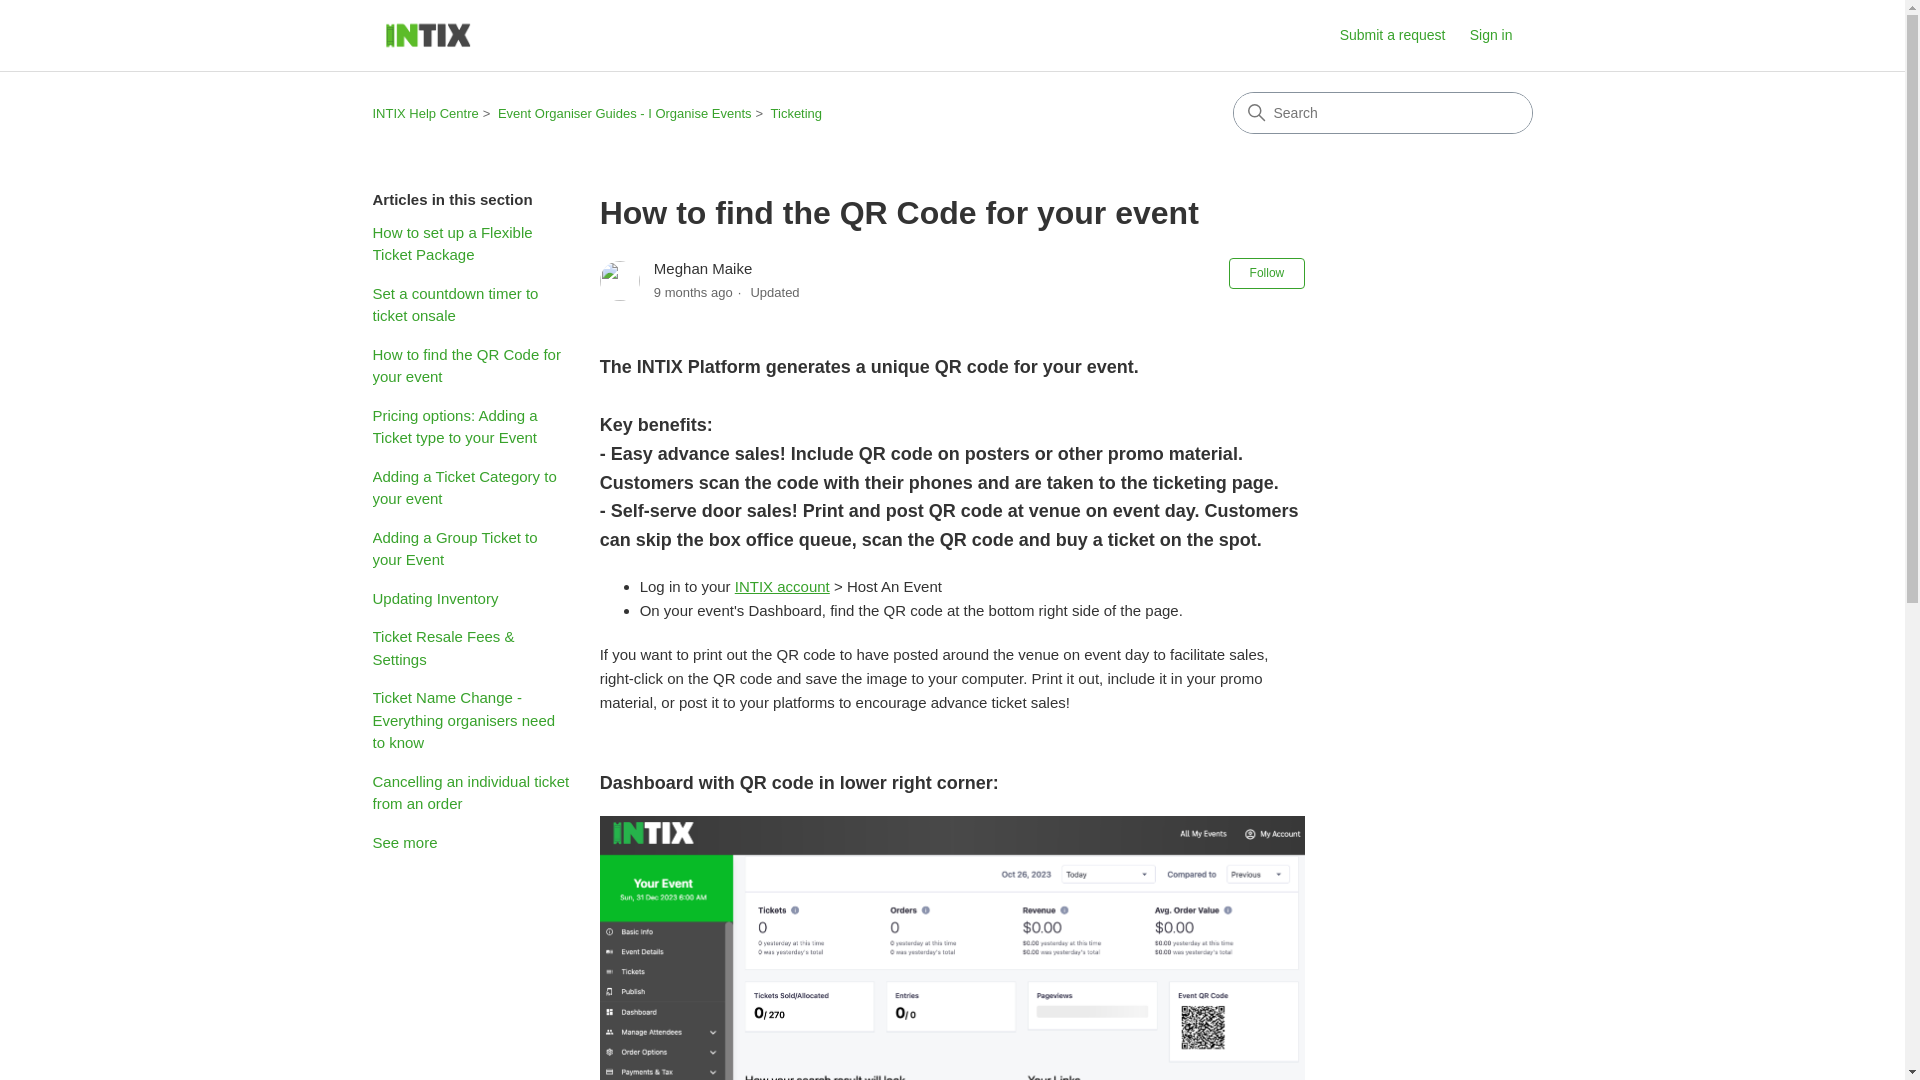 Image resolution: width=1920 pixels, height=1080 pixels. What do you see at coordinates (470, 548) in the screenshot?
I see `Adding a Group Ticket to your Event` at bounding box center [470, 548].